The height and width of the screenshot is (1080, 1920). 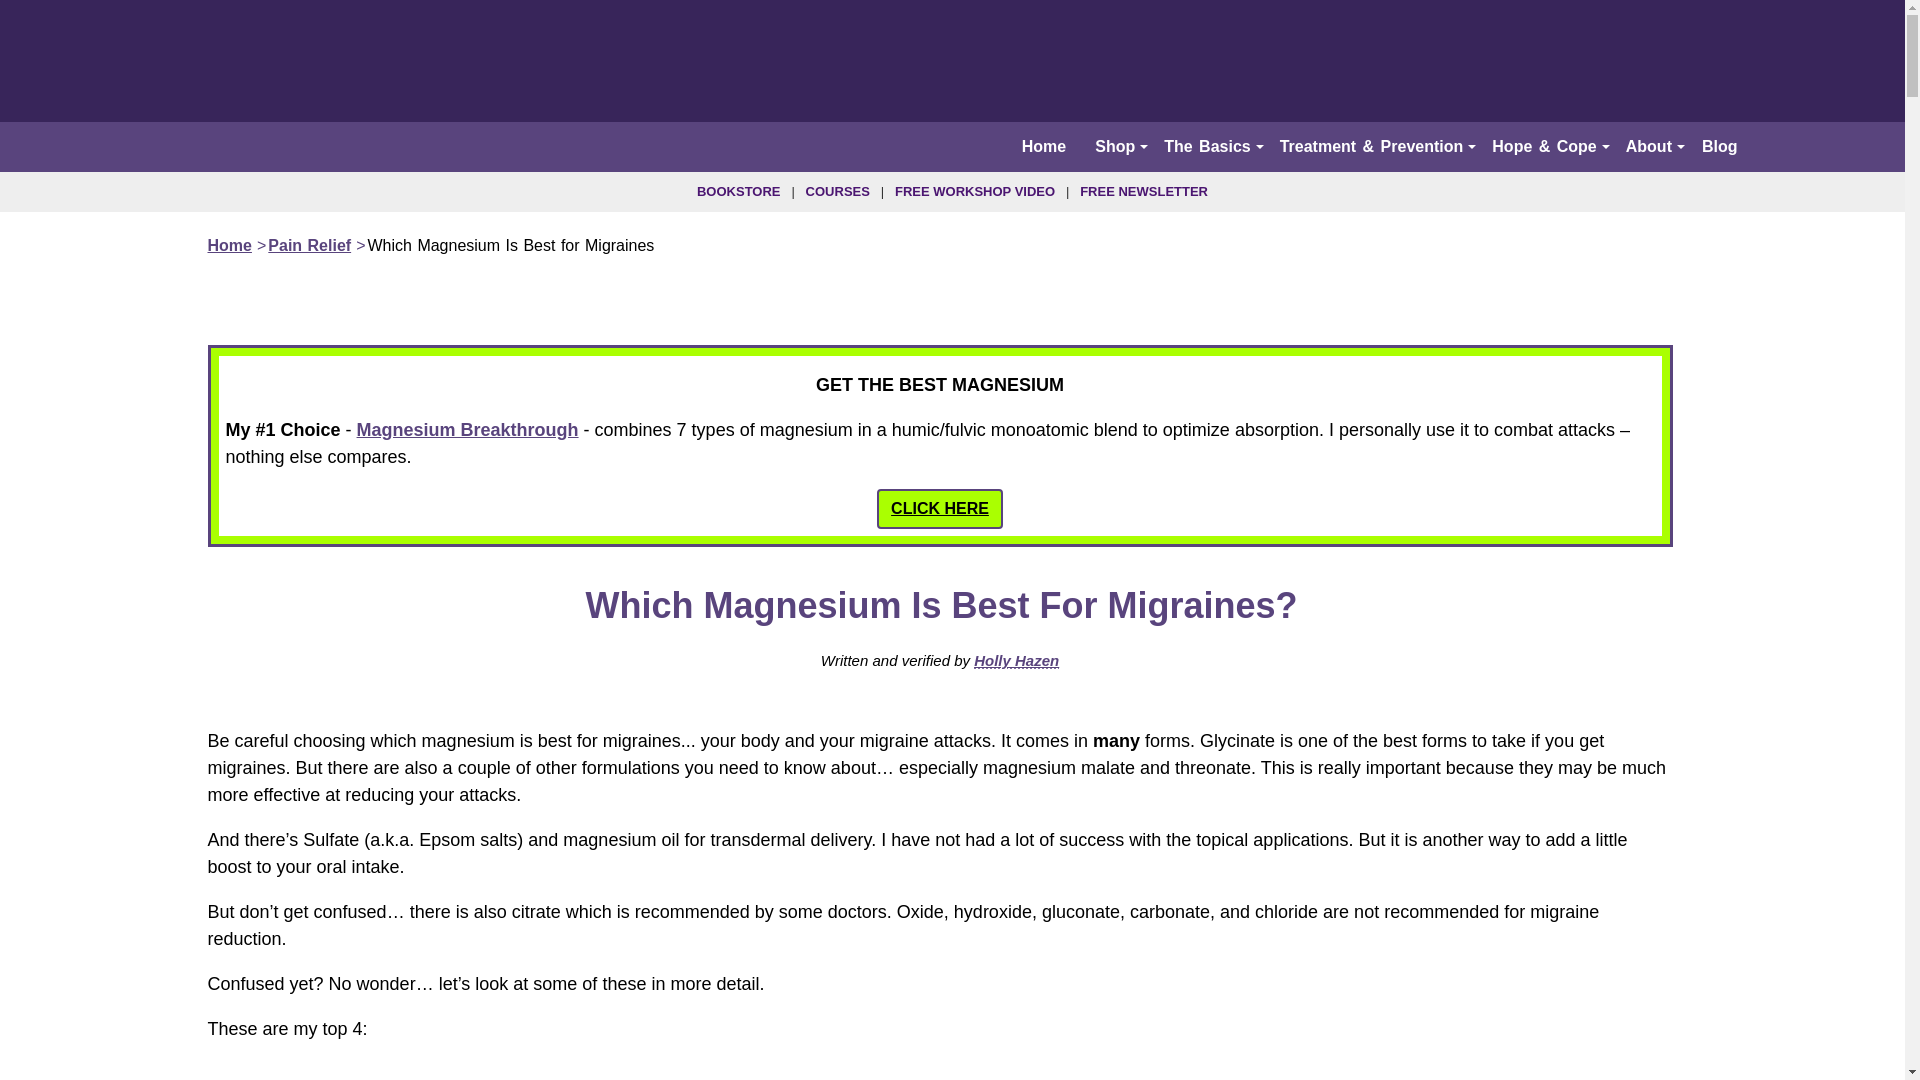 I want to click on CLICK HERE, so click(x=940, y=509).